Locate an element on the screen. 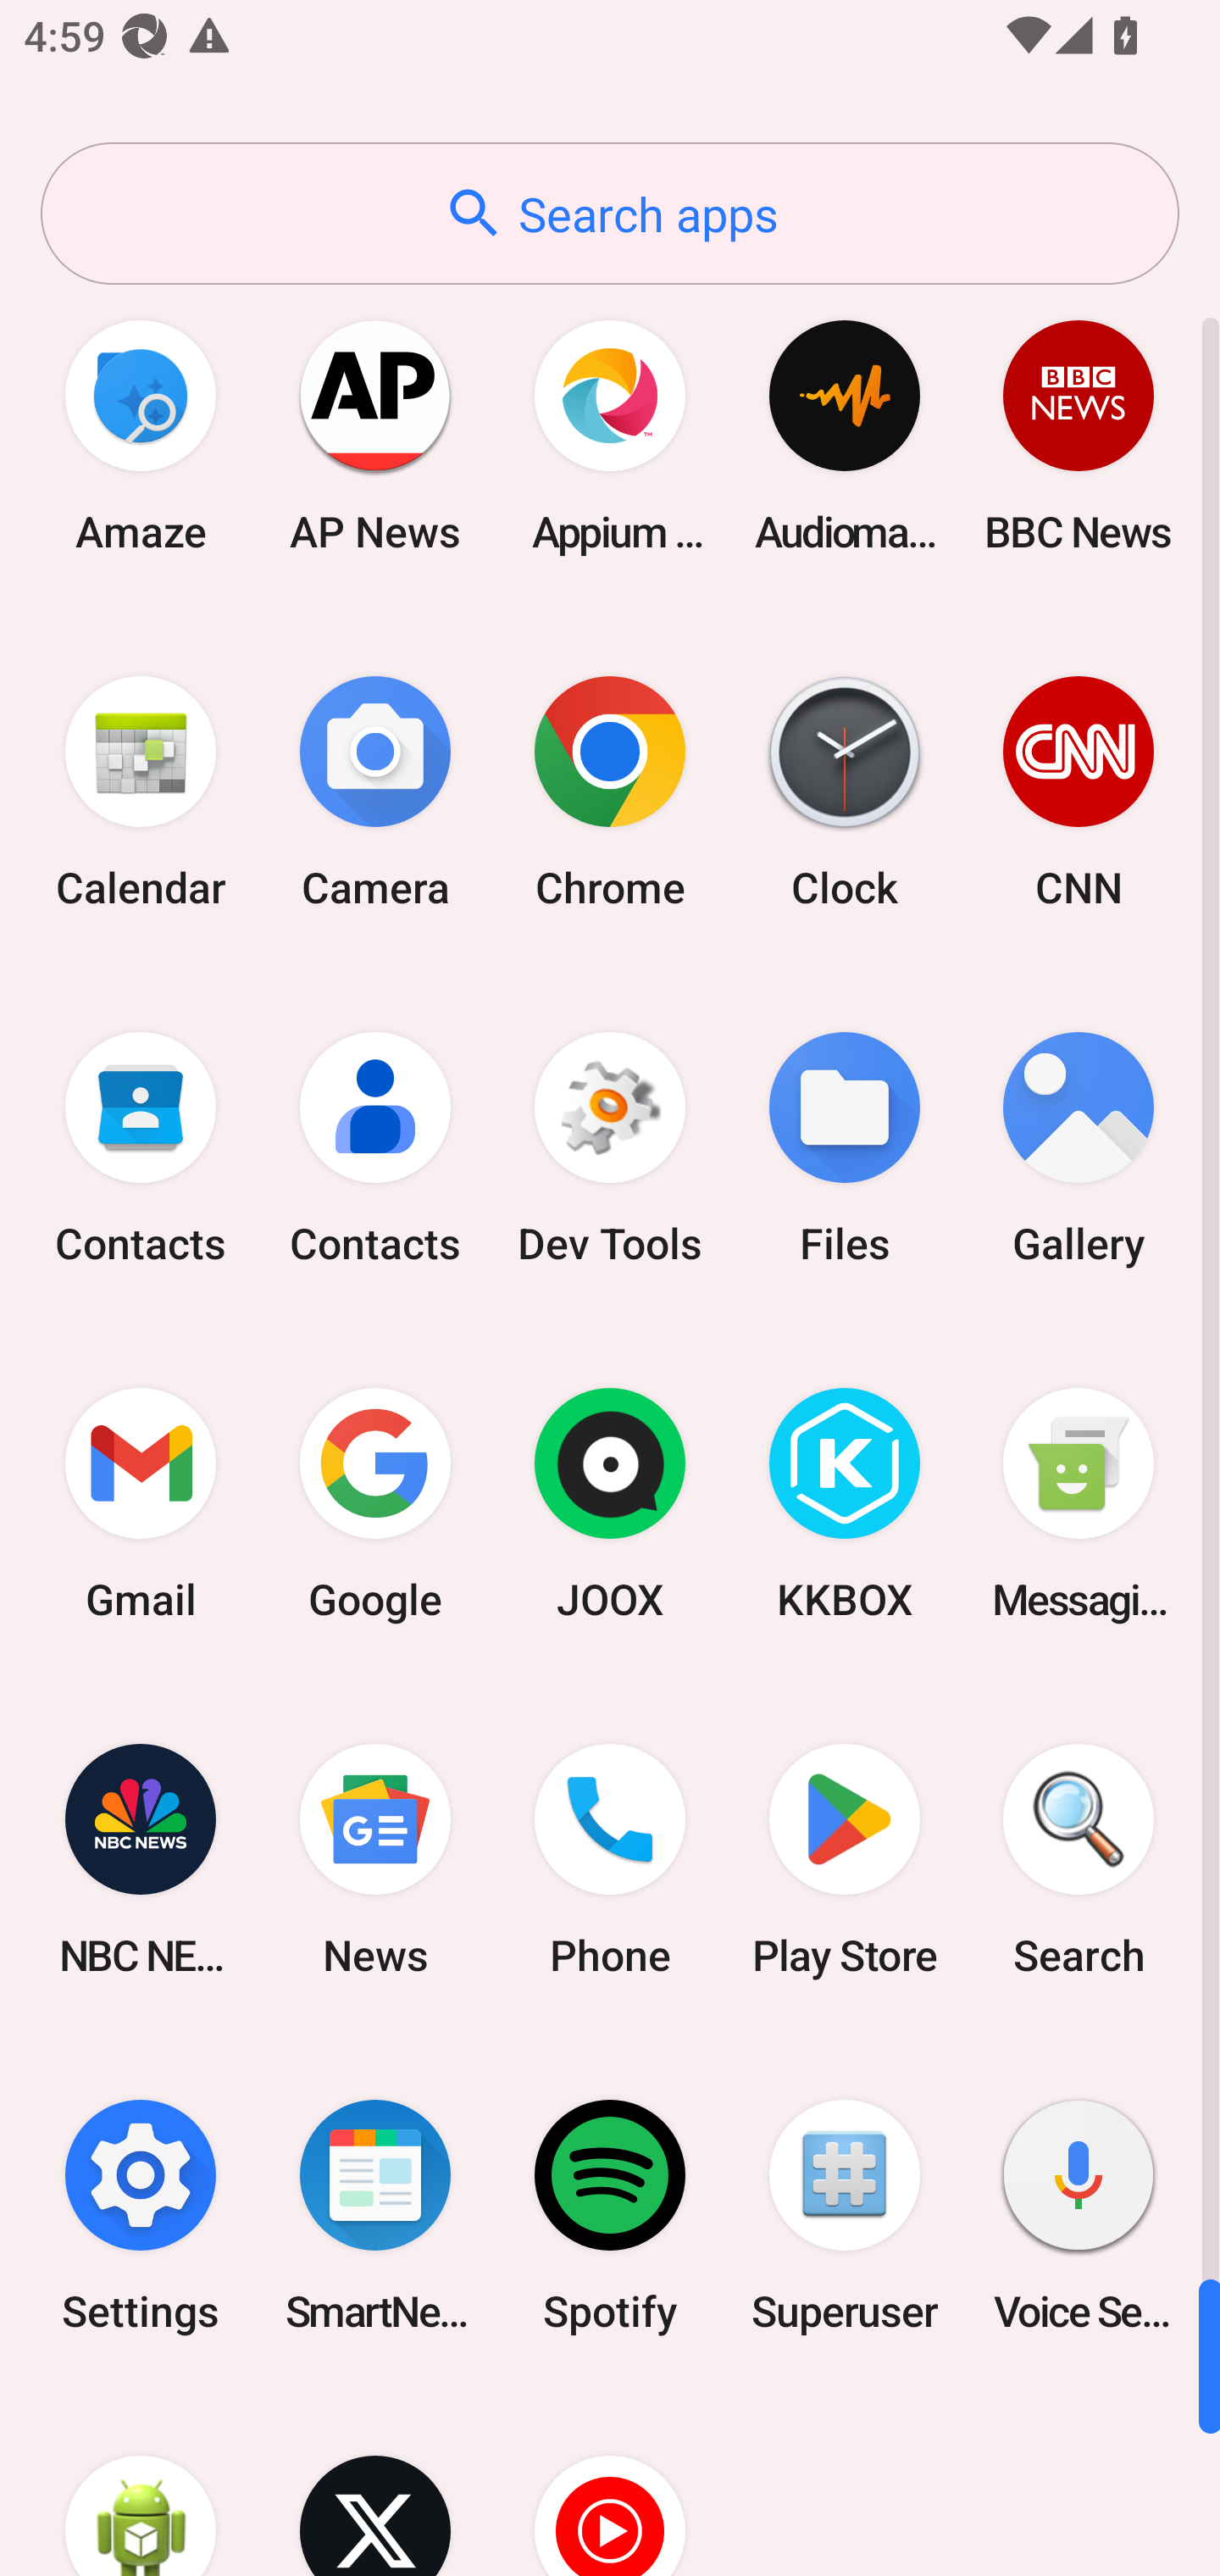 Image resolution: width=1220 pixels, height=2576 pixels. AP News is located at coordinates (375, 436).